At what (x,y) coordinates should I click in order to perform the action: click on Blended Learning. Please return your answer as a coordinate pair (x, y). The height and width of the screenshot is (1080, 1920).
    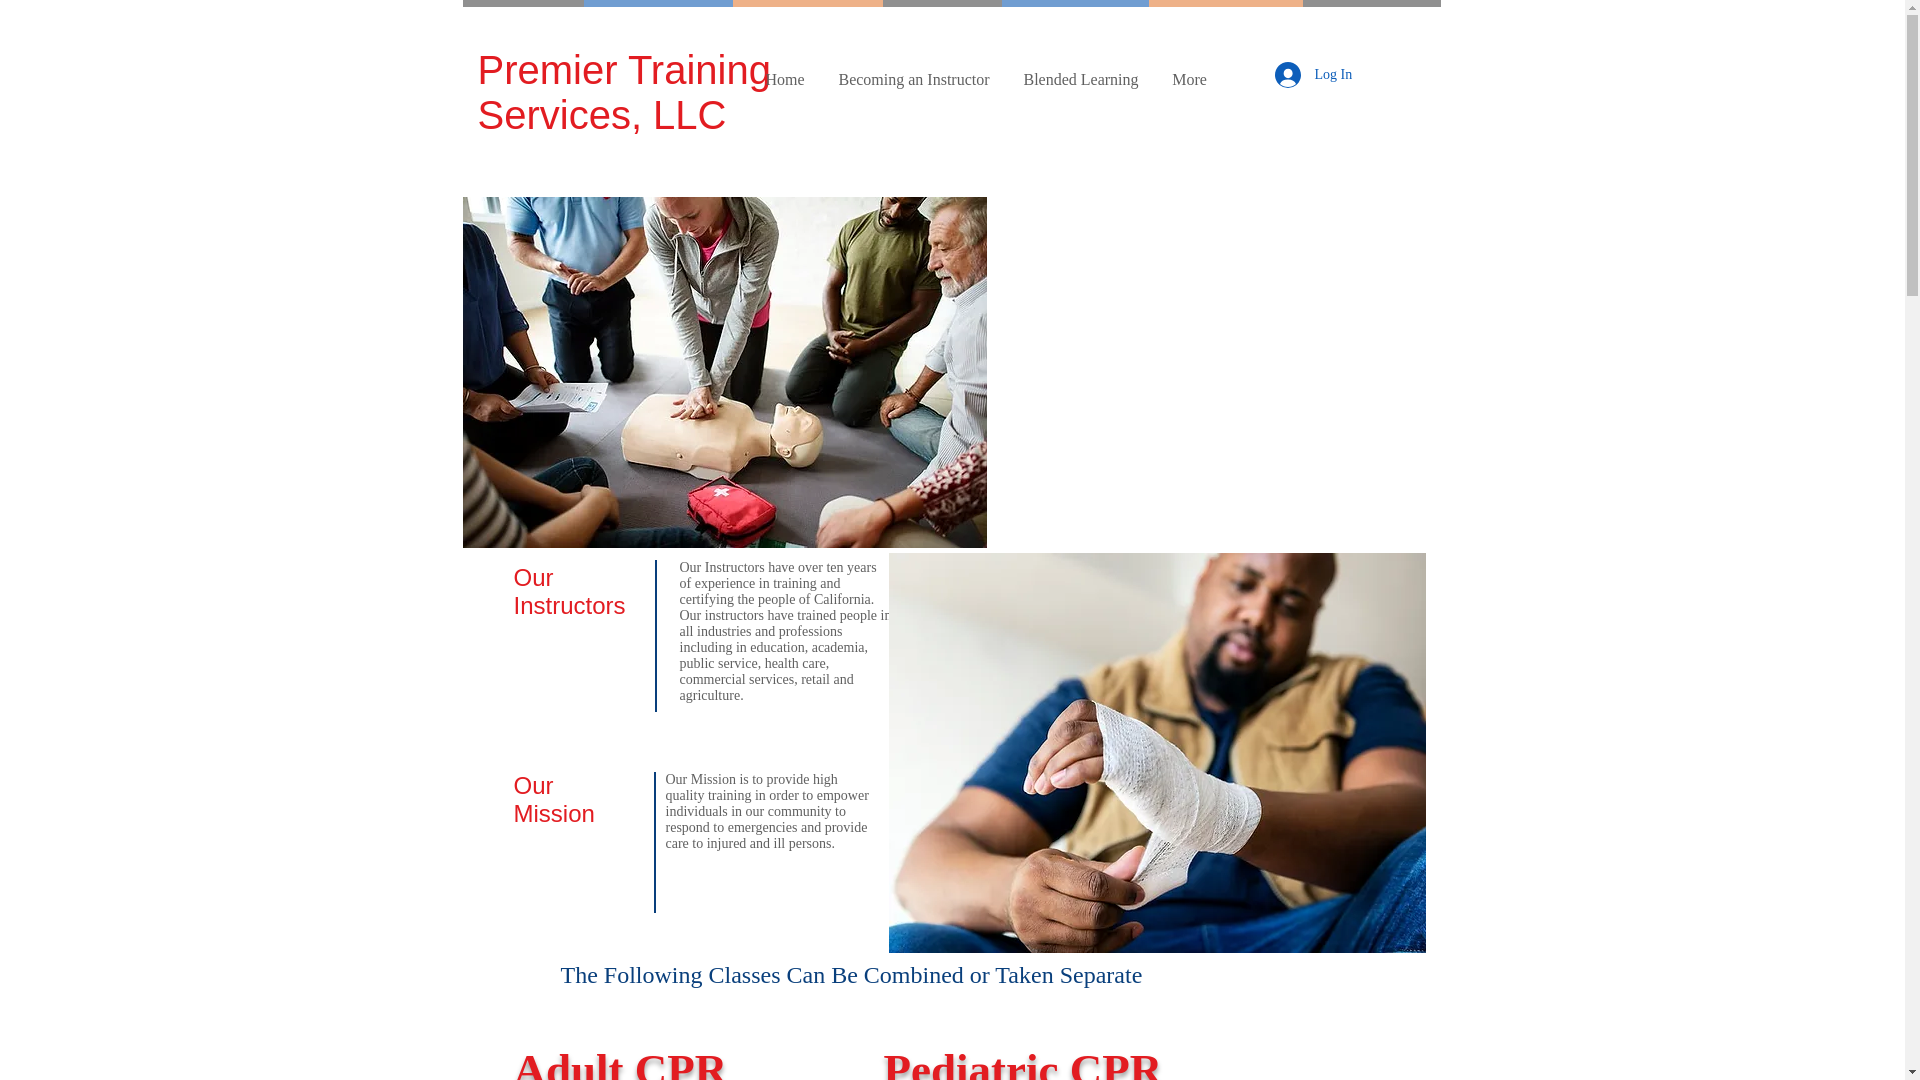
    Looking at the image, I should click on (1080, 79).